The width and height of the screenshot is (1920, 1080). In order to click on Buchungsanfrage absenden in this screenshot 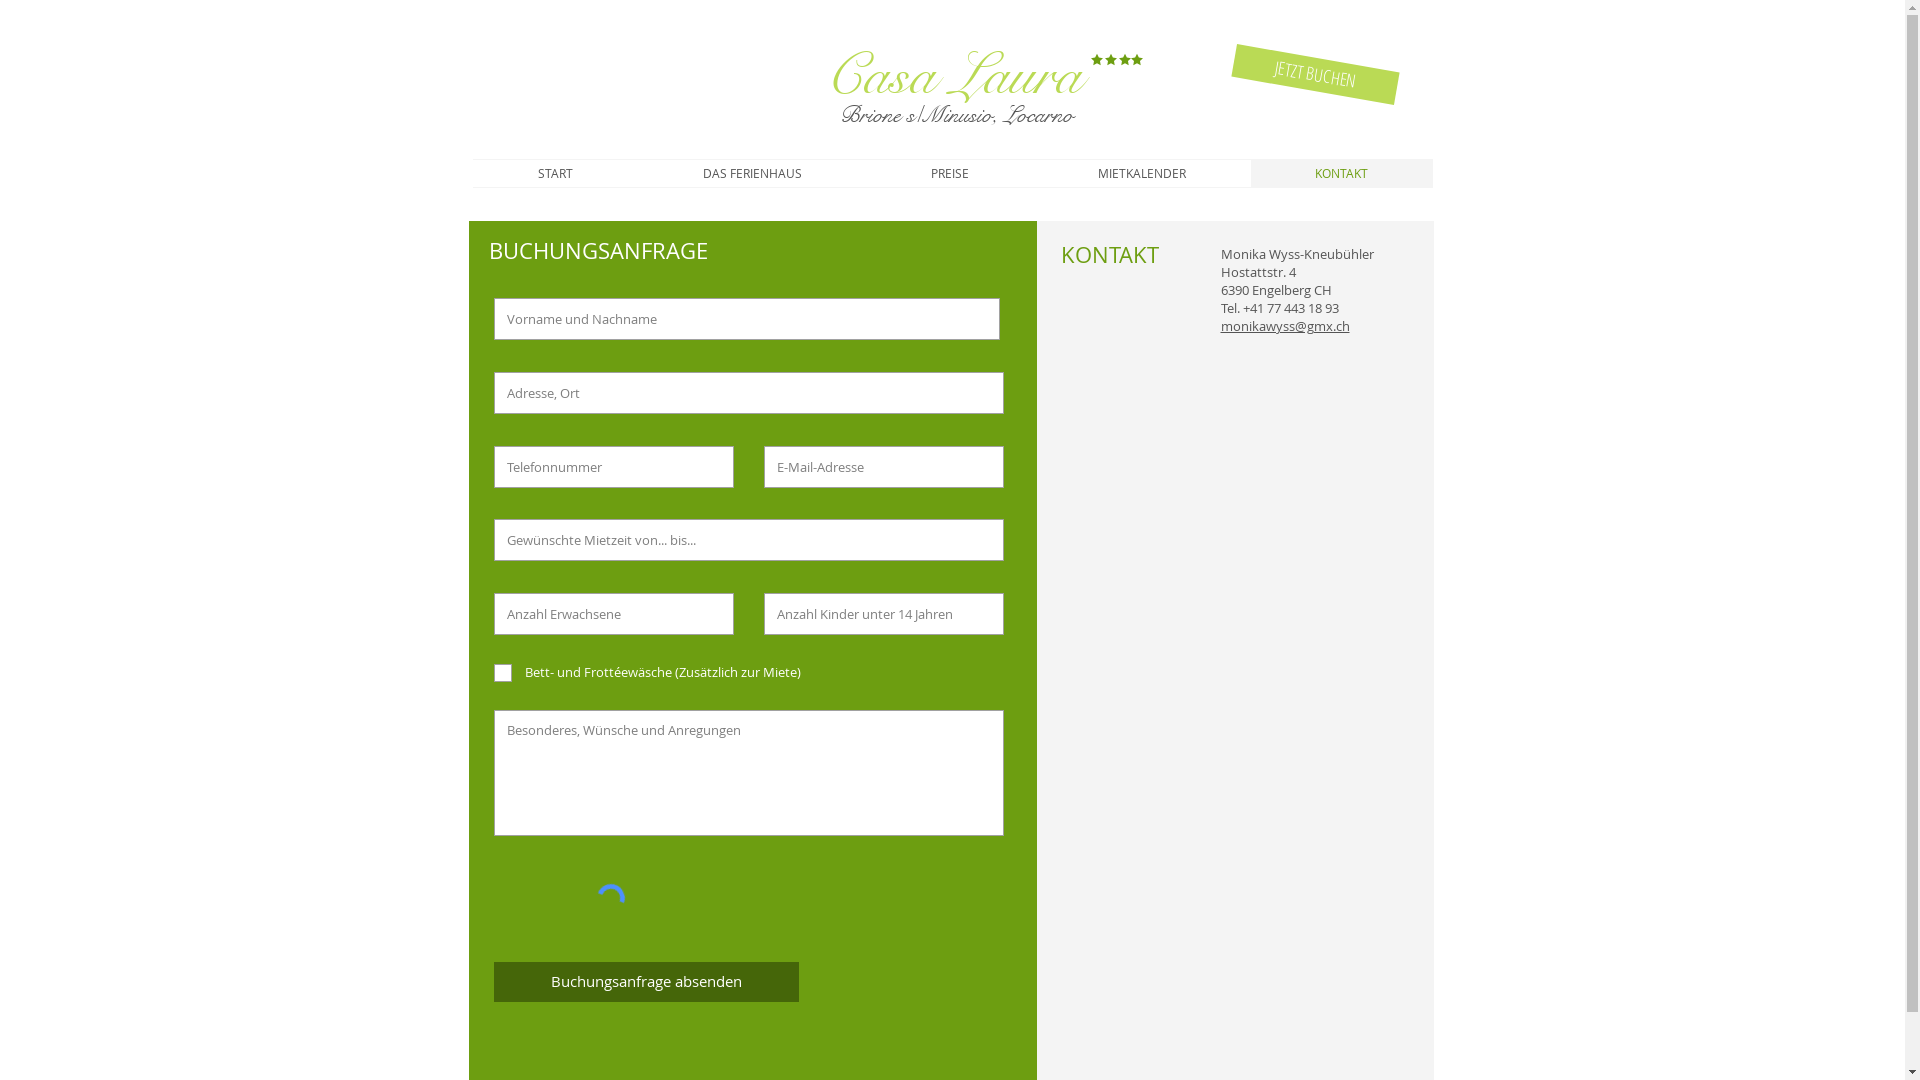, I will do `click(646, 982)`.